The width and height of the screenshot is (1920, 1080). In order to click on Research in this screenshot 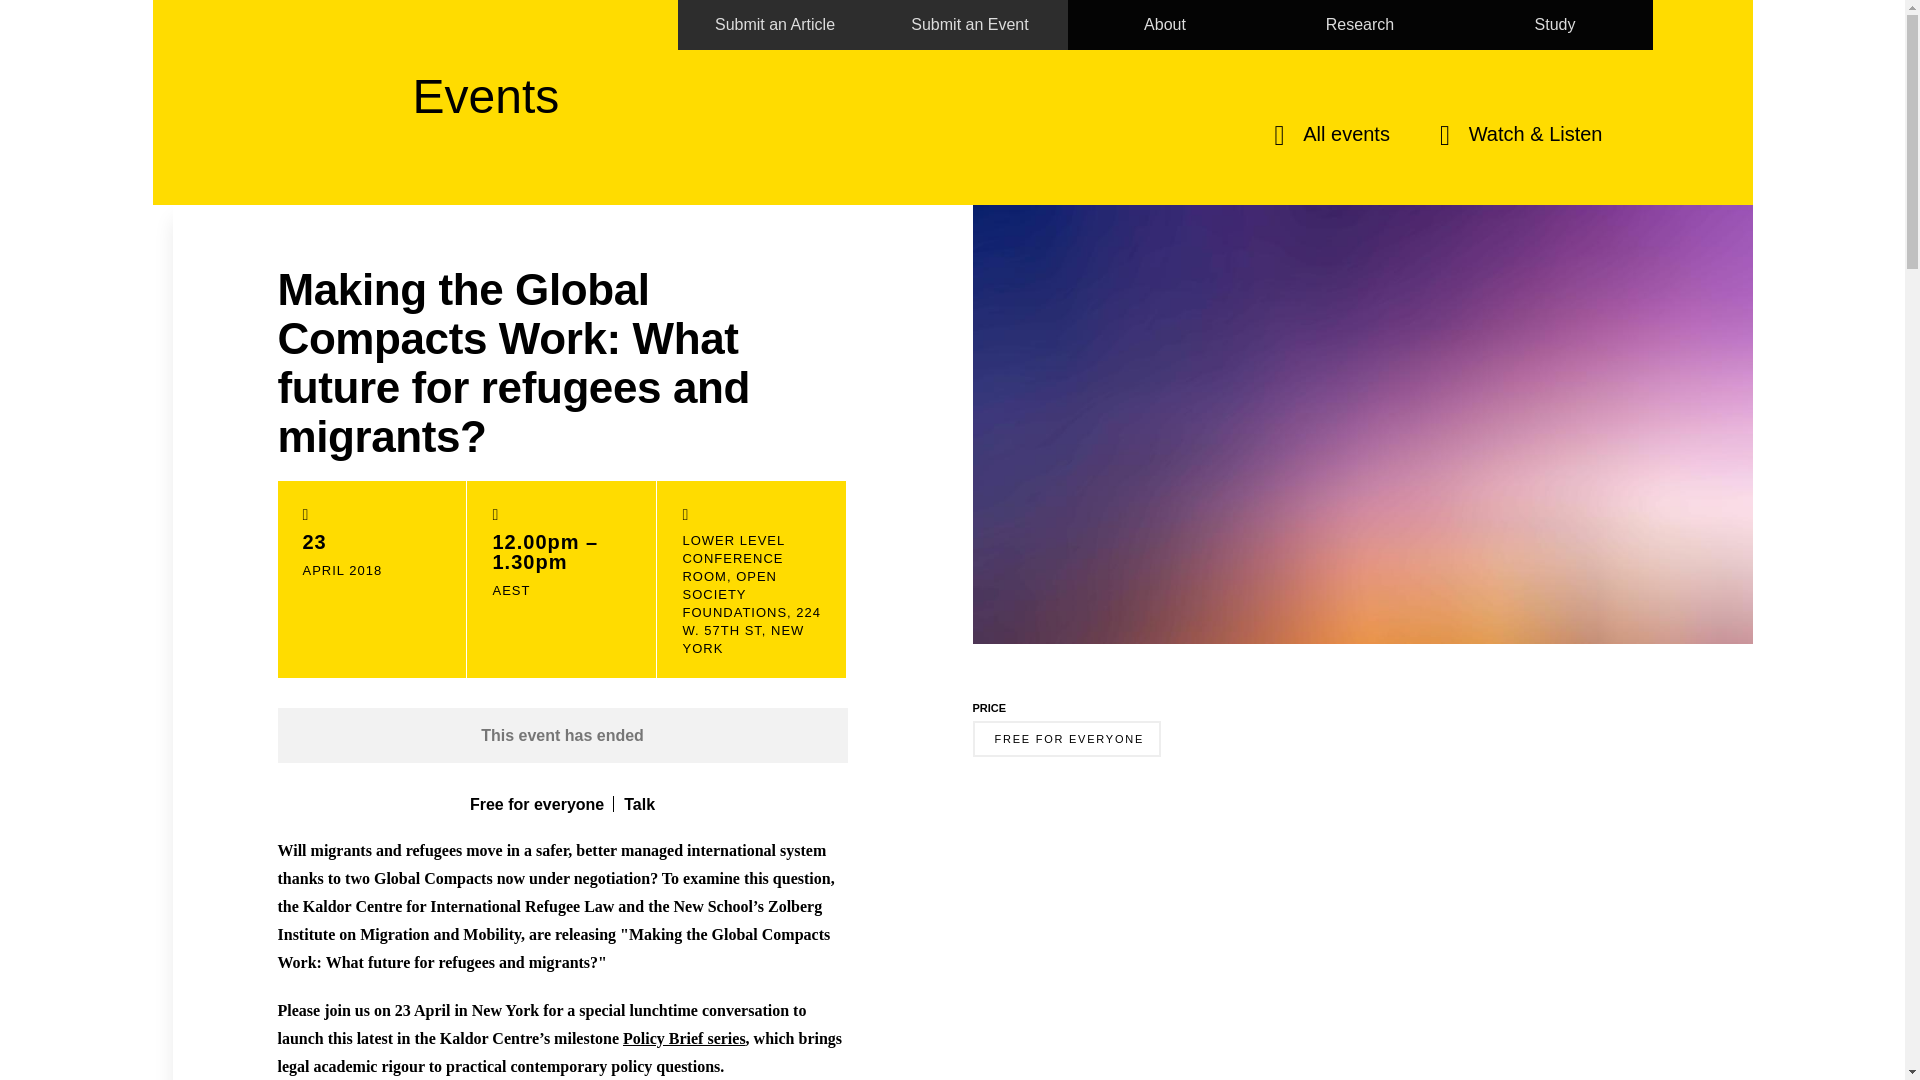, I will do `click(1359, 24)`.